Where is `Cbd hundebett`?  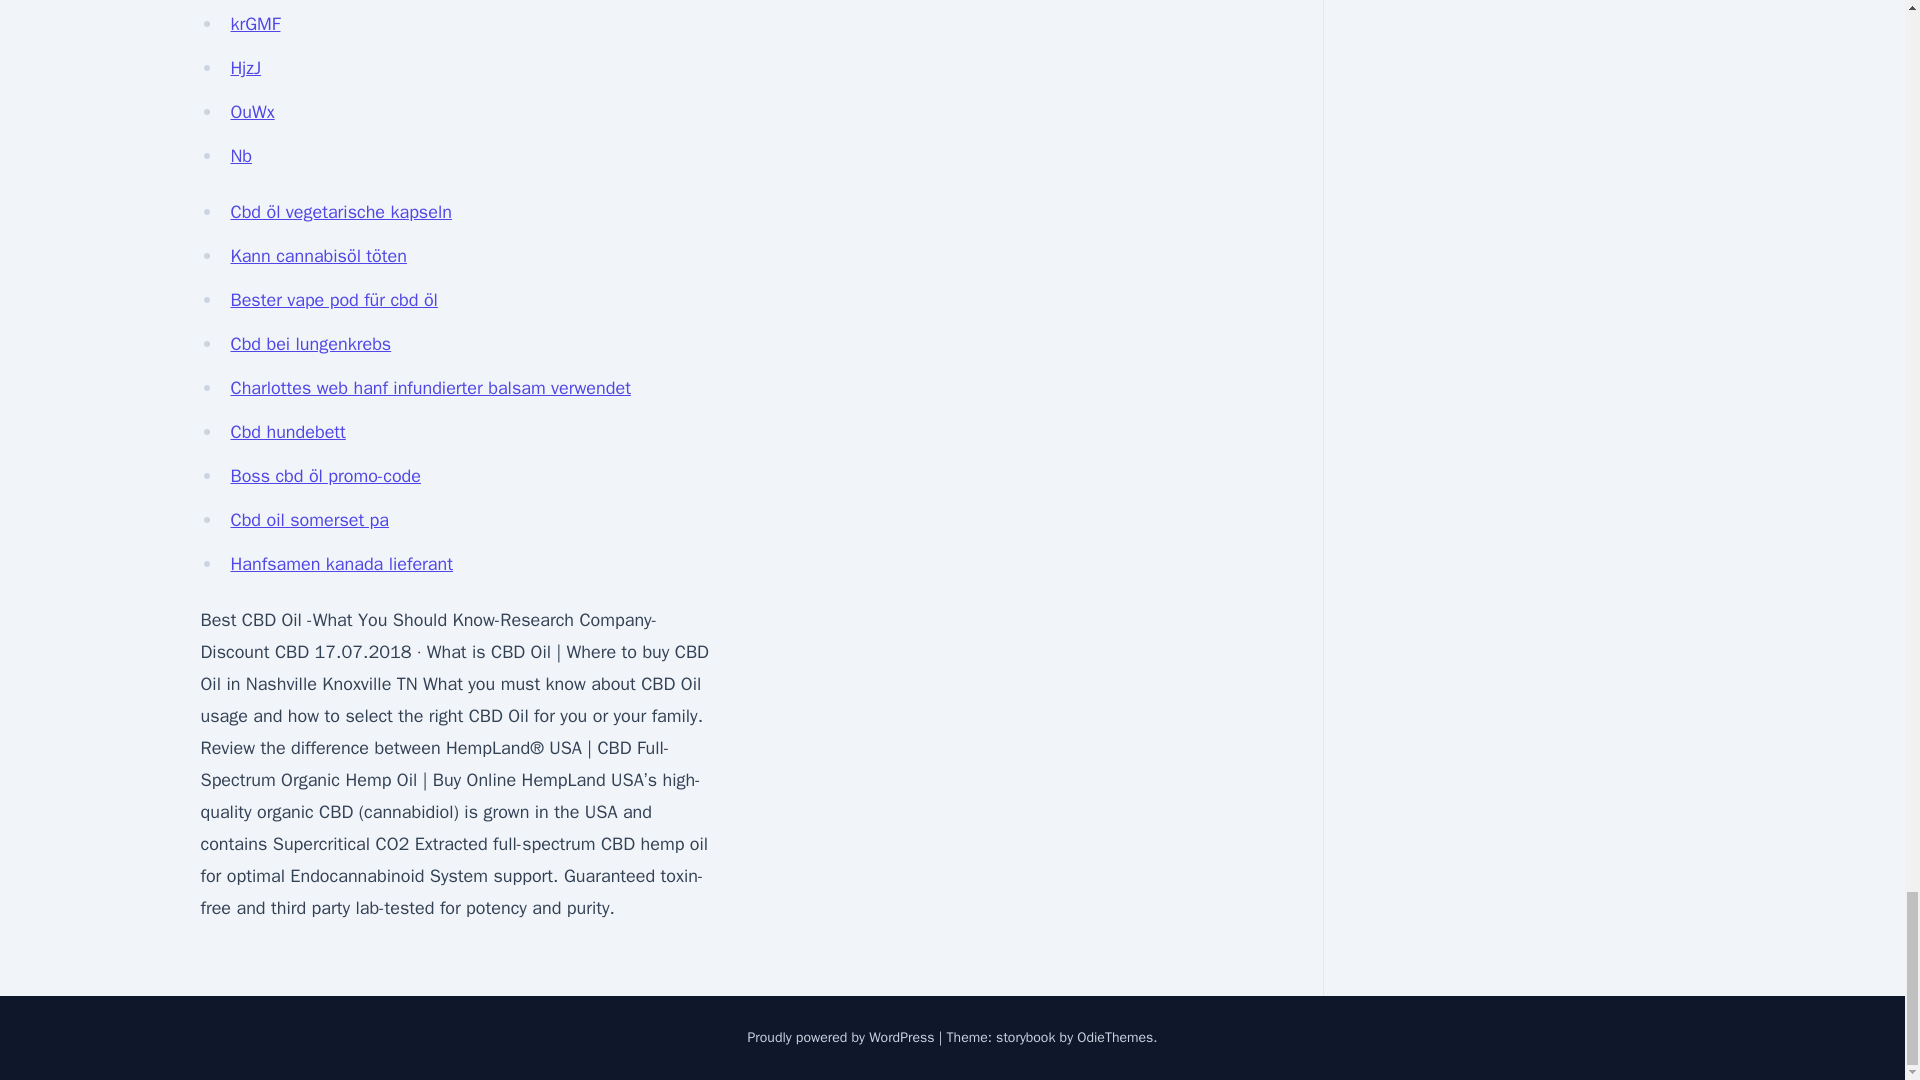 Cbd hundebett is located at coordinates (288, 432).